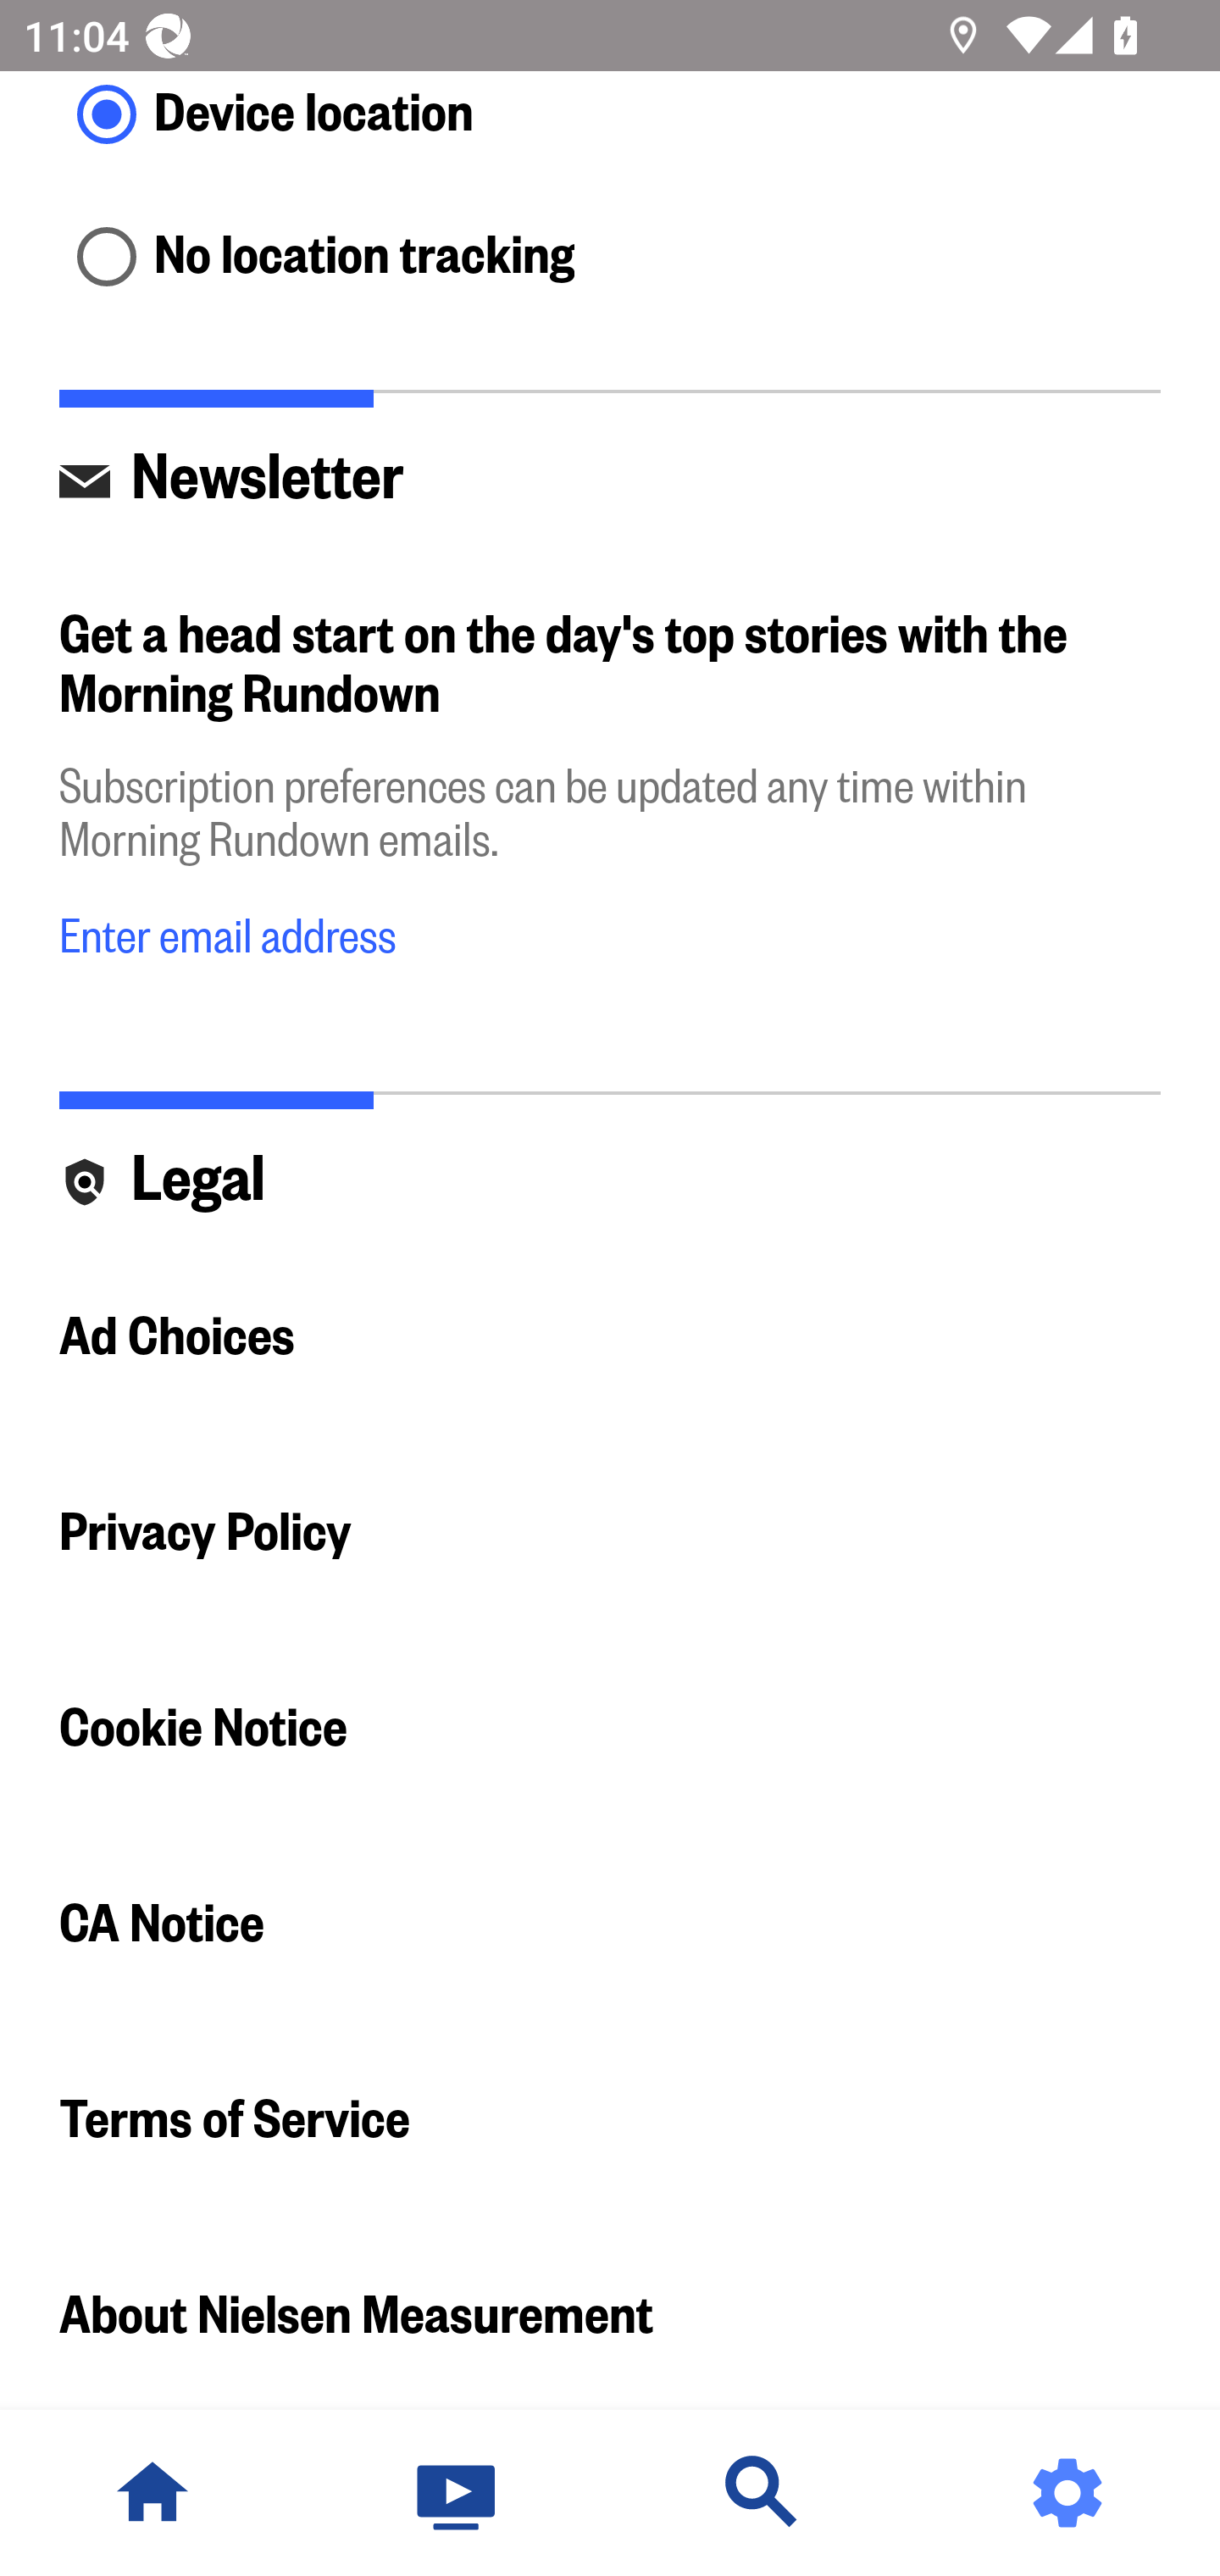  Describe the element at coordinates (152, 2493) in the screenshot. I see `NBC News Home` at that location.